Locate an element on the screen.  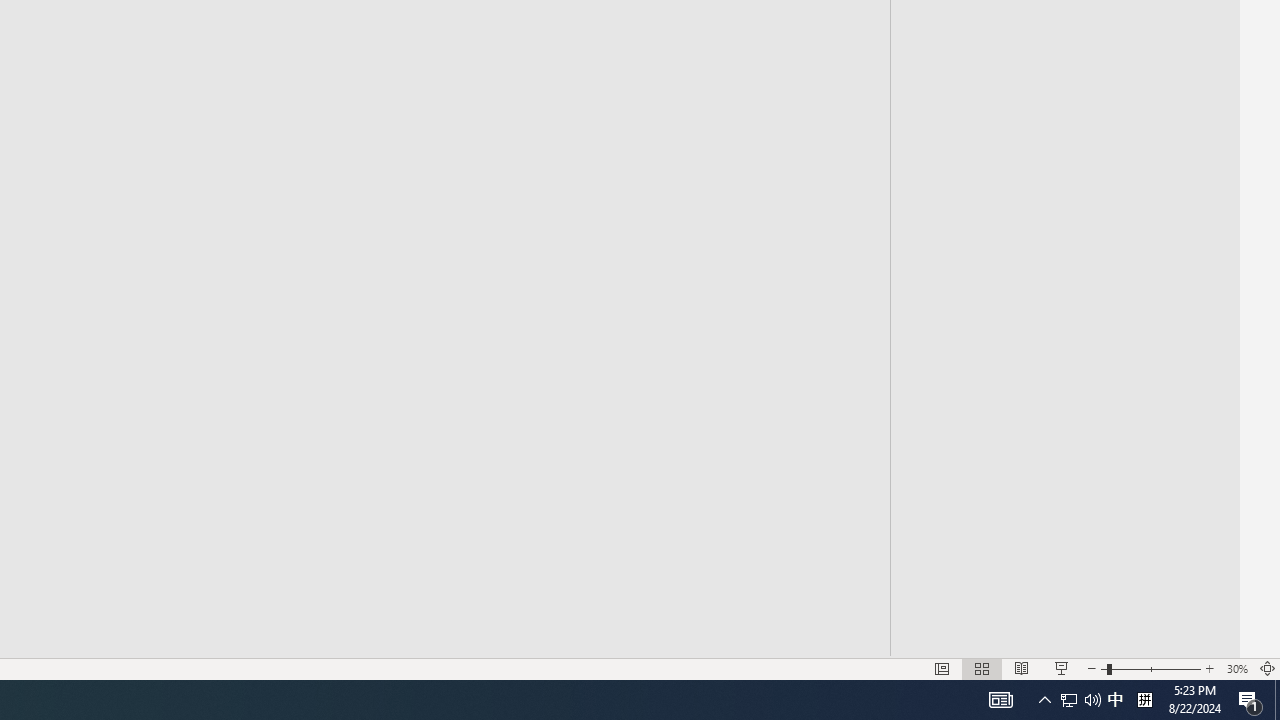
Terminal 1 bash is located at coordinates (470, 264).